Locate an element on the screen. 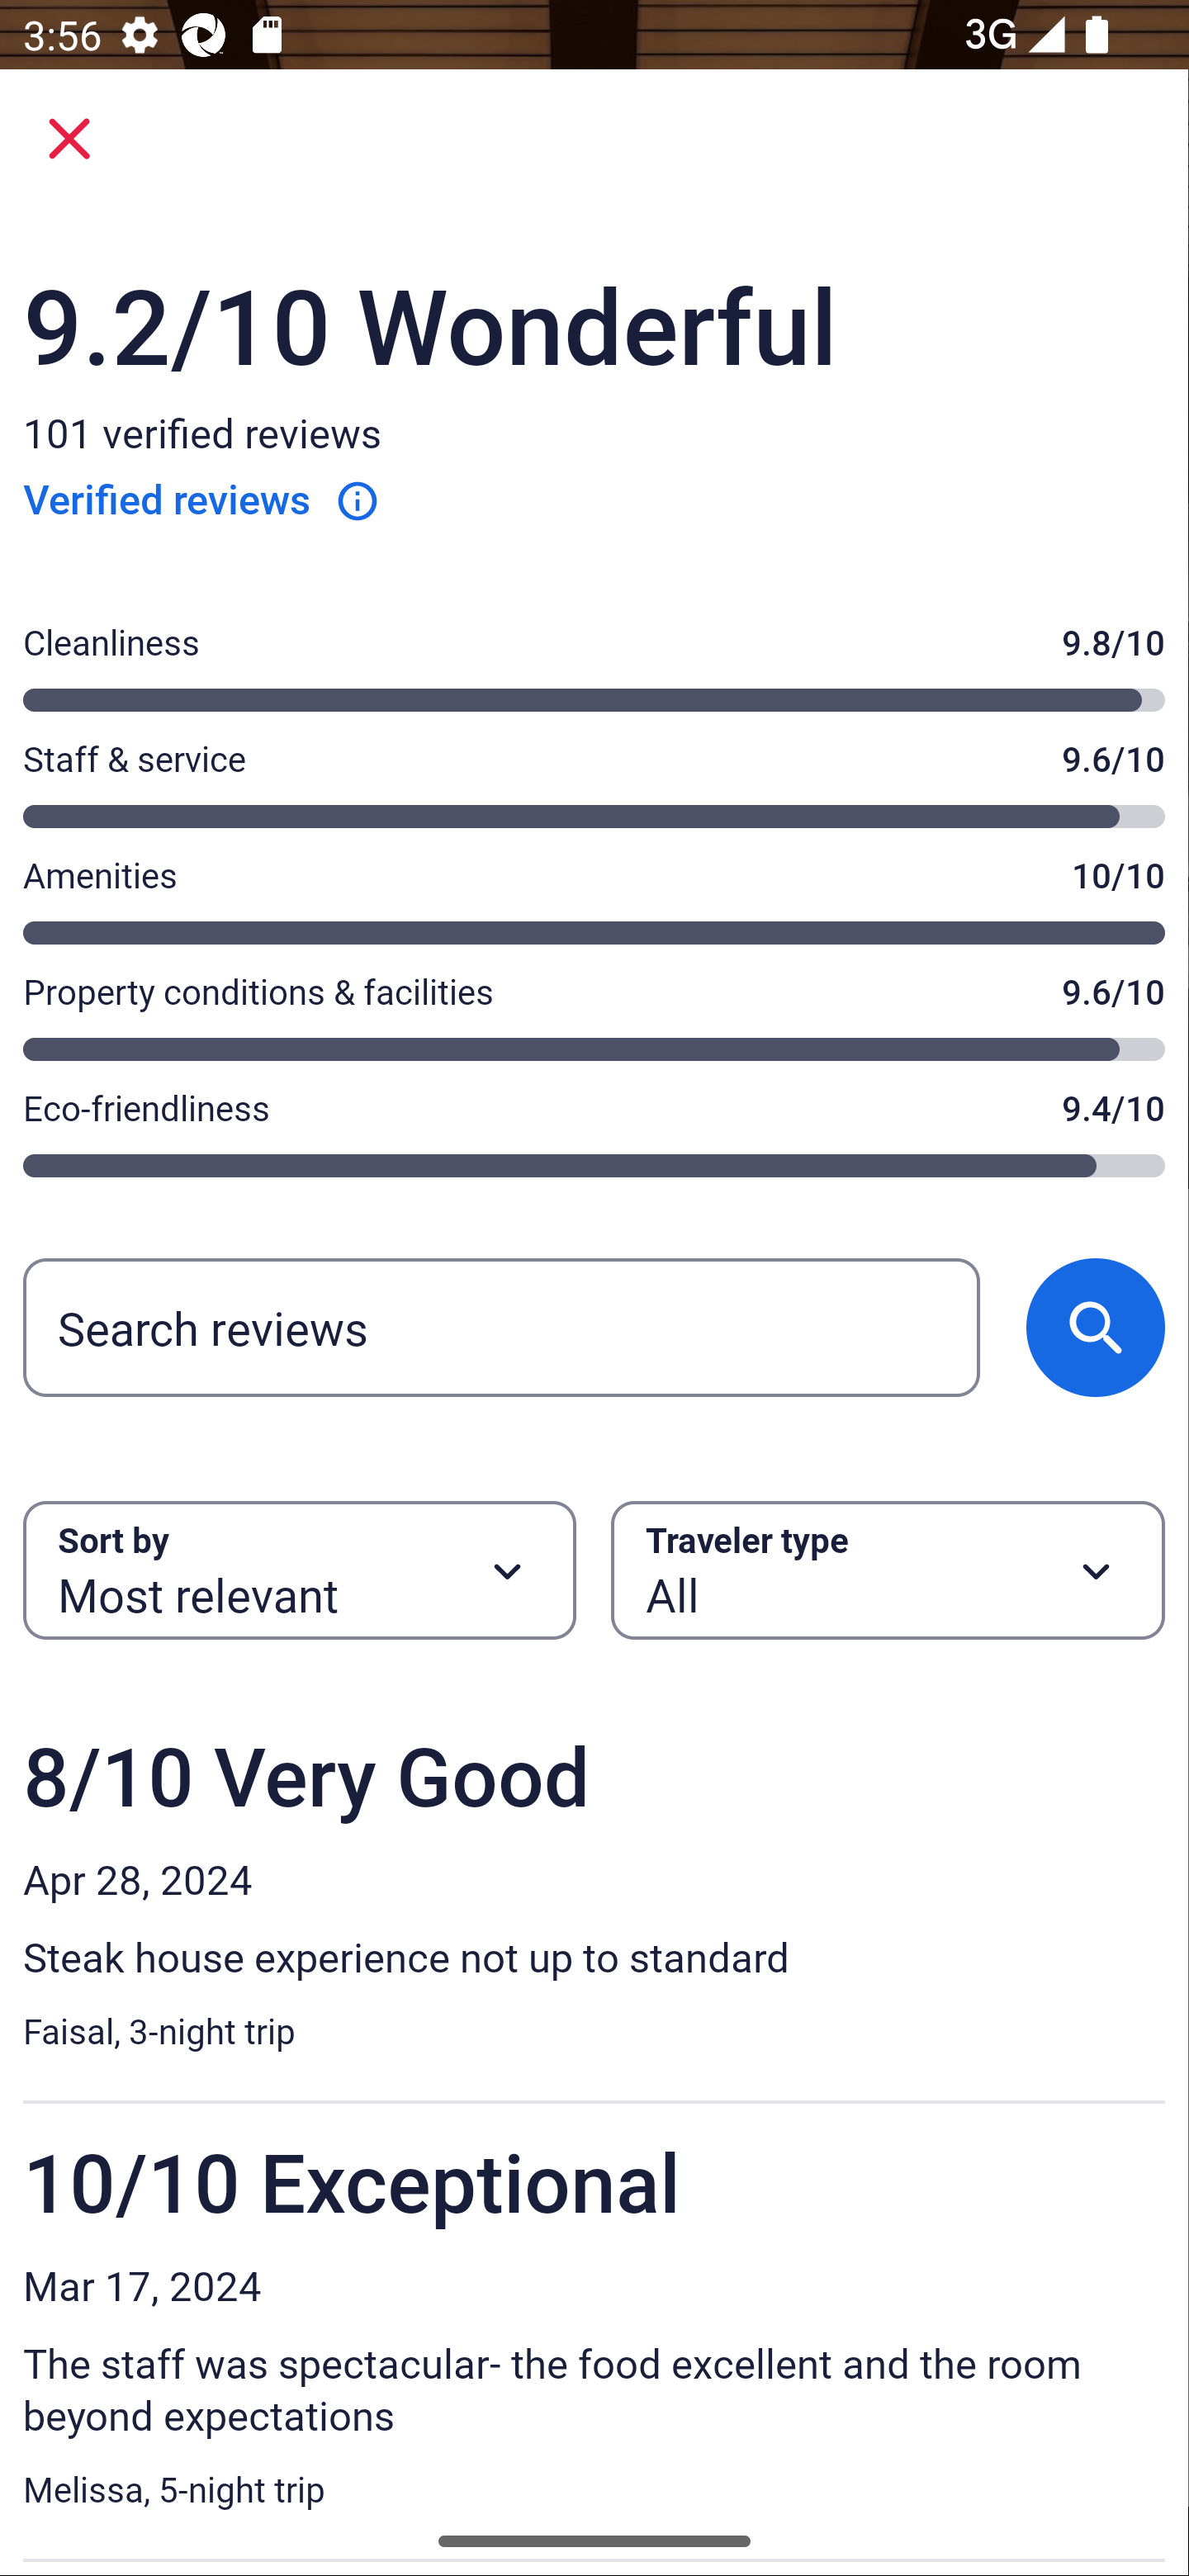 The width and height of the screenshot is (1189, 2576). Search reviews is located at coordinates (500, 1326).